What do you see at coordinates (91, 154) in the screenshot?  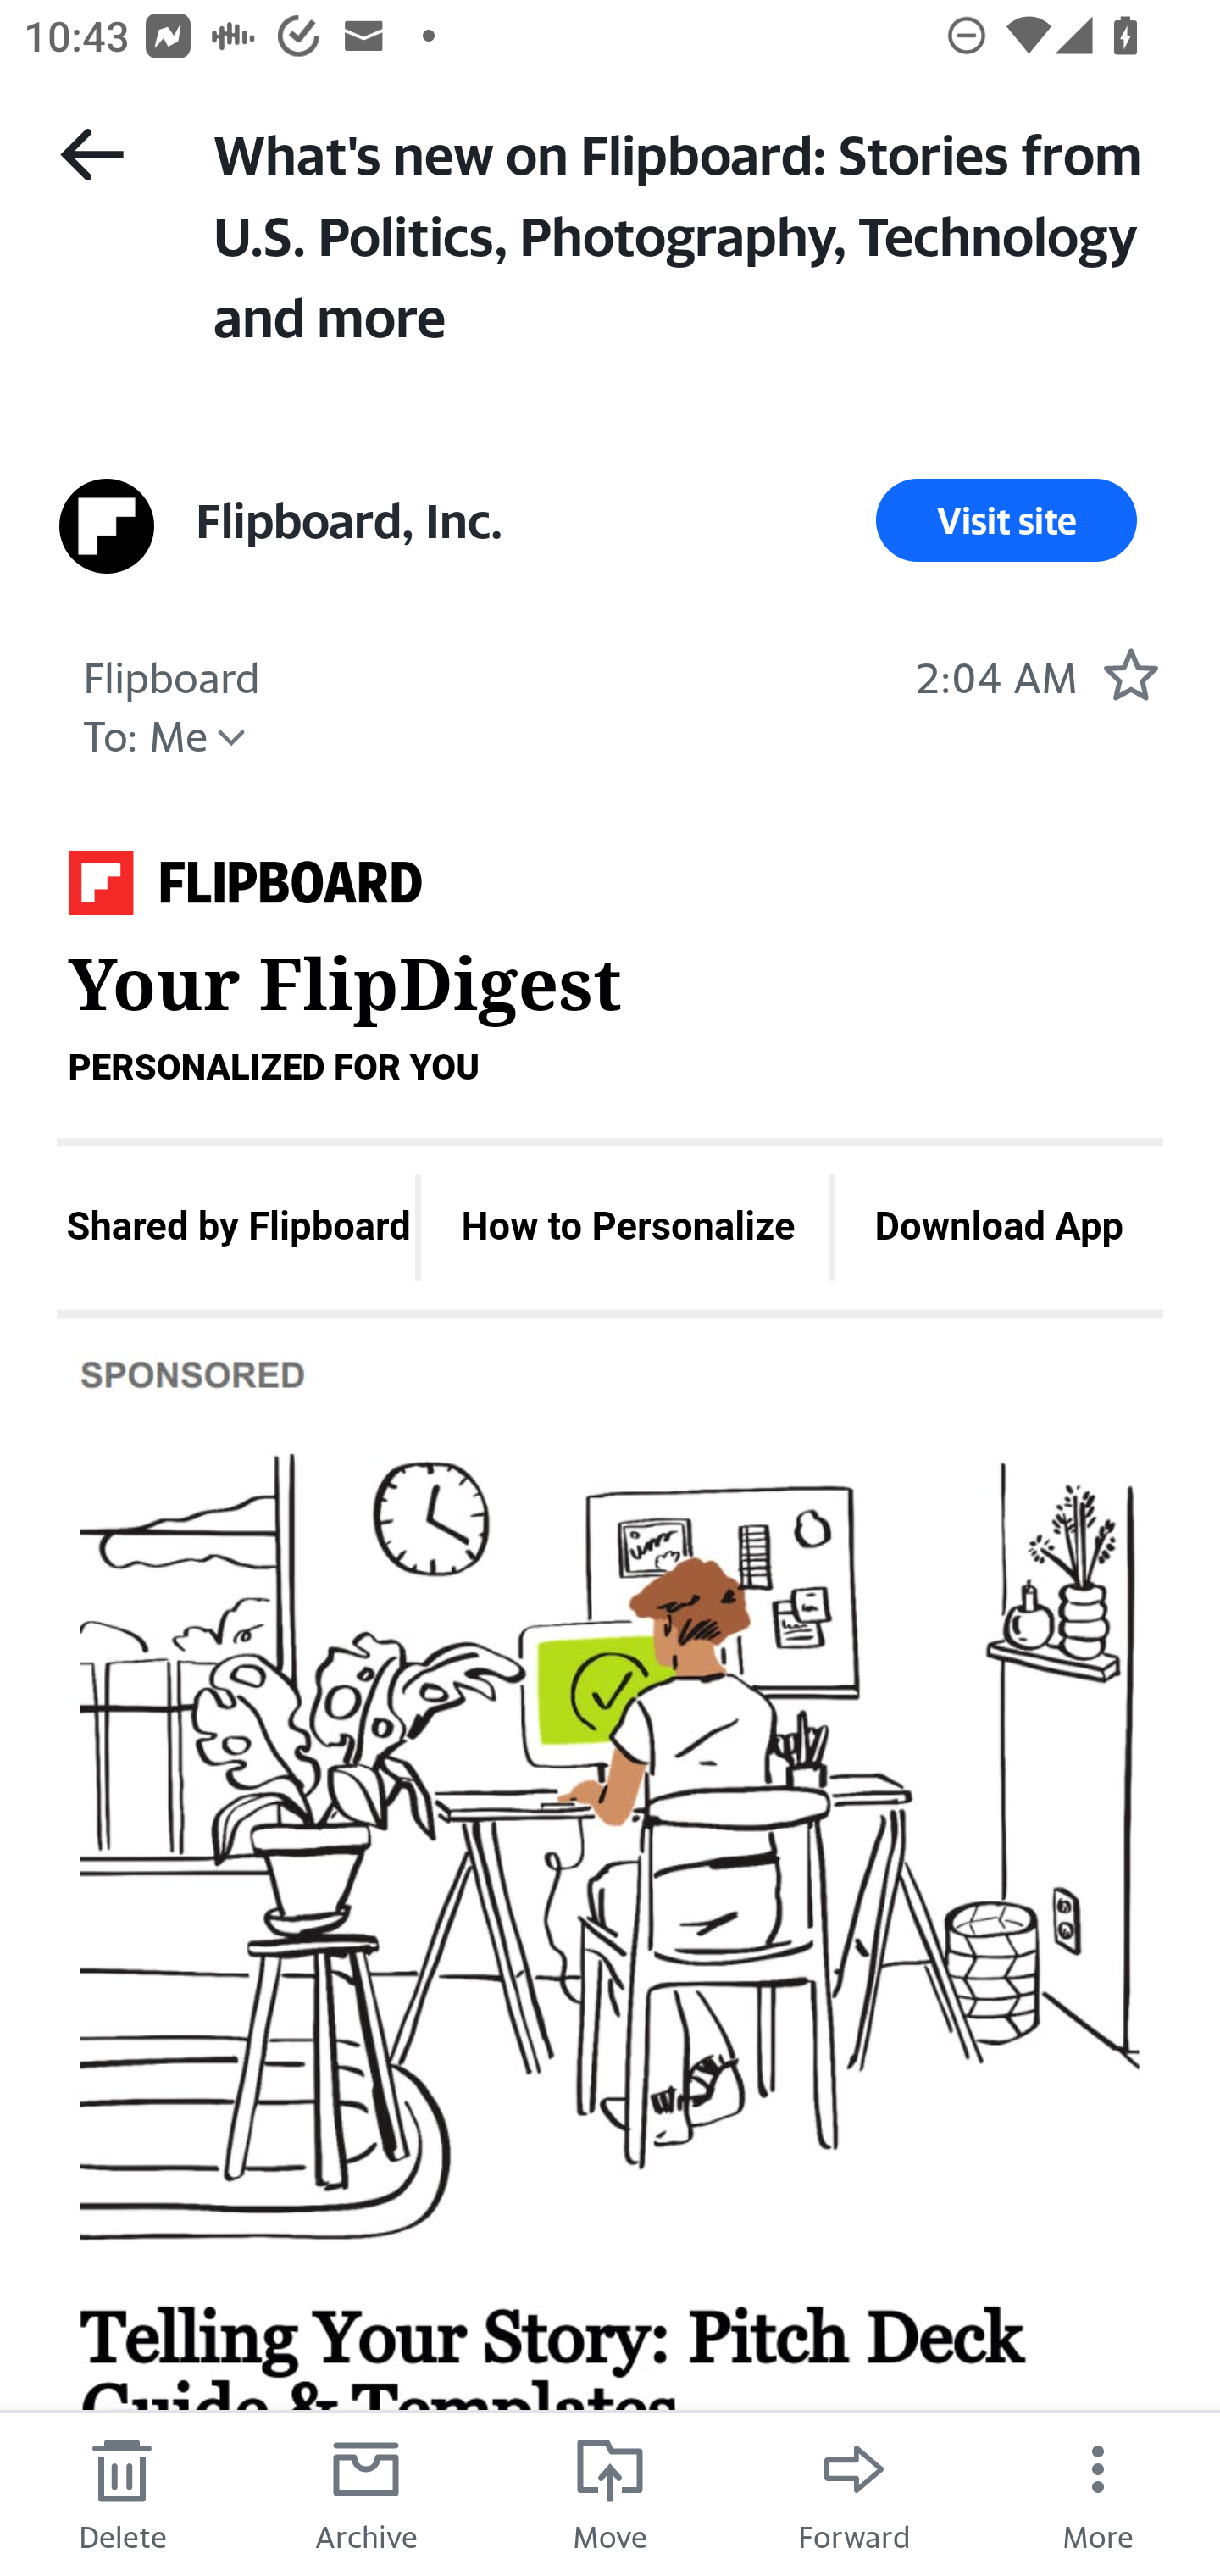 I see `Back` at bounding box center [91, 154].